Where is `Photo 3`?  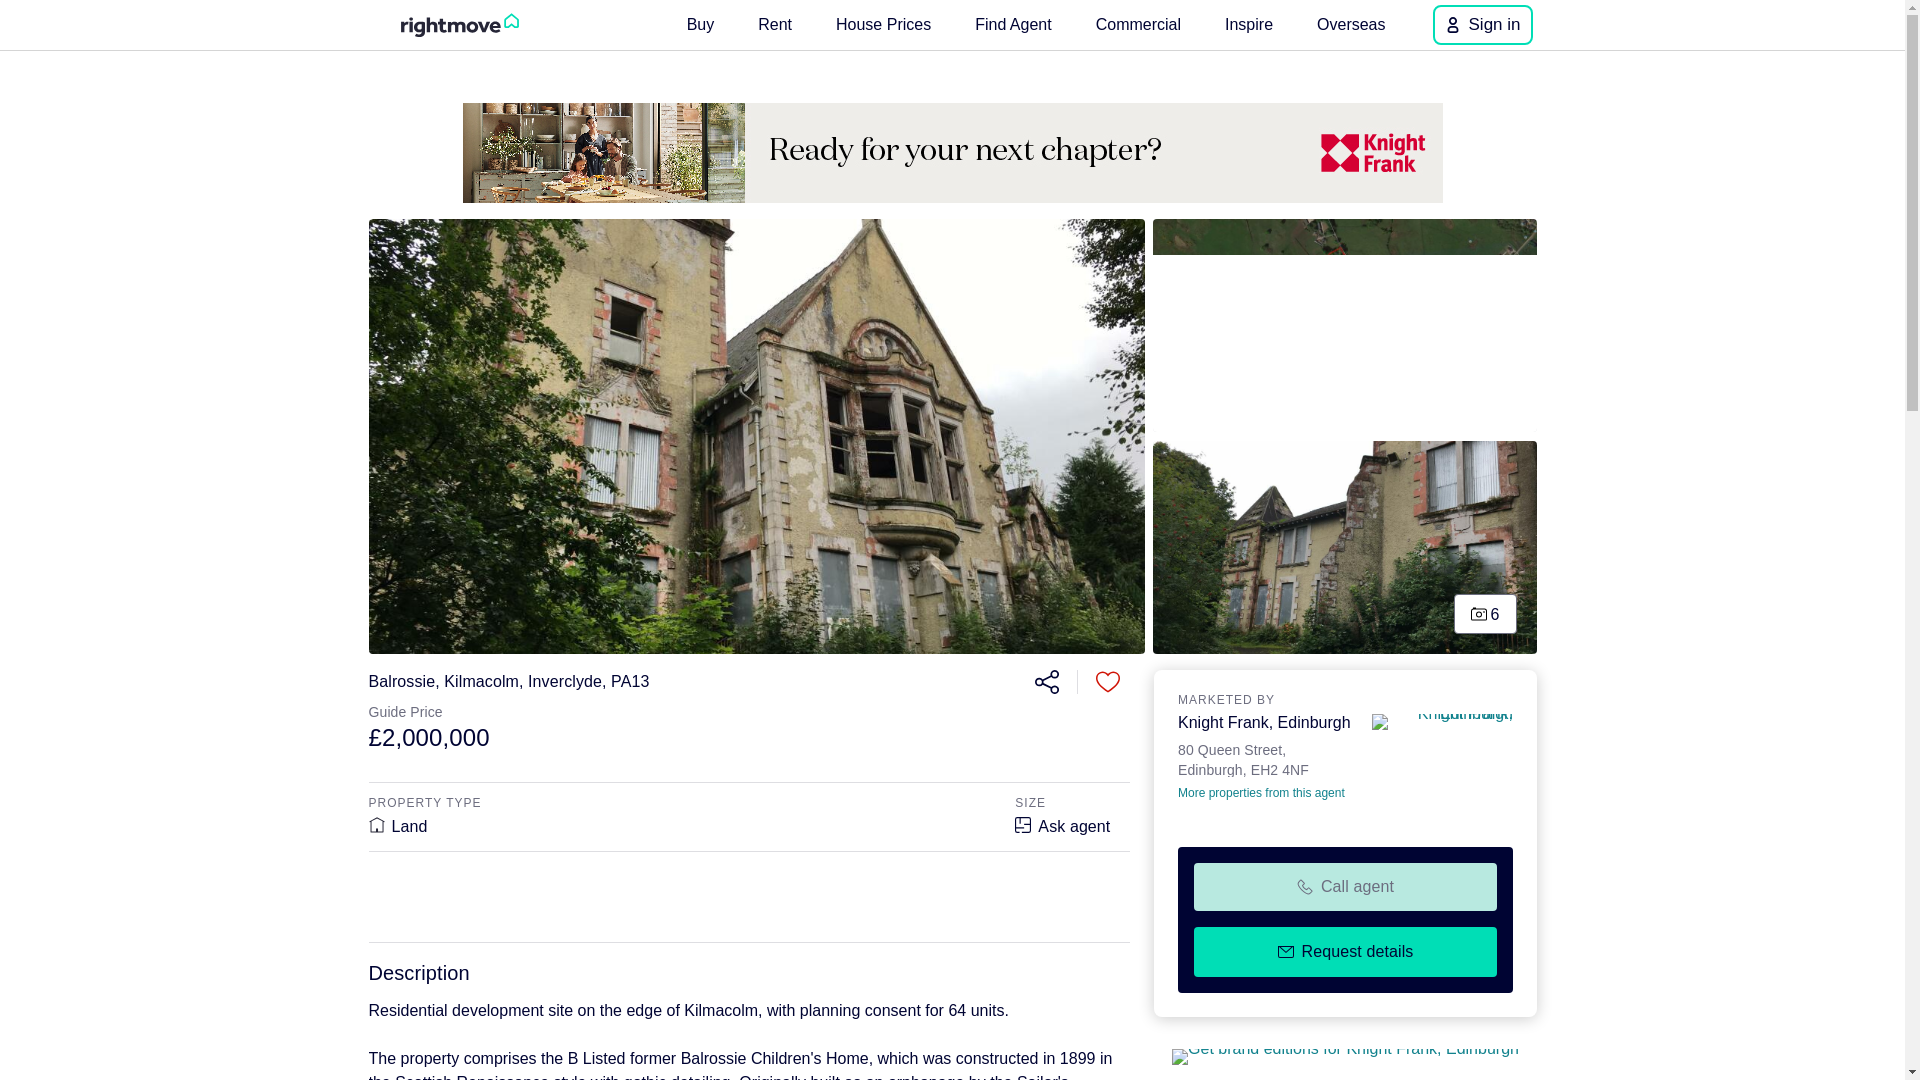
Photo 3 is located at coordinates (1248, 24).